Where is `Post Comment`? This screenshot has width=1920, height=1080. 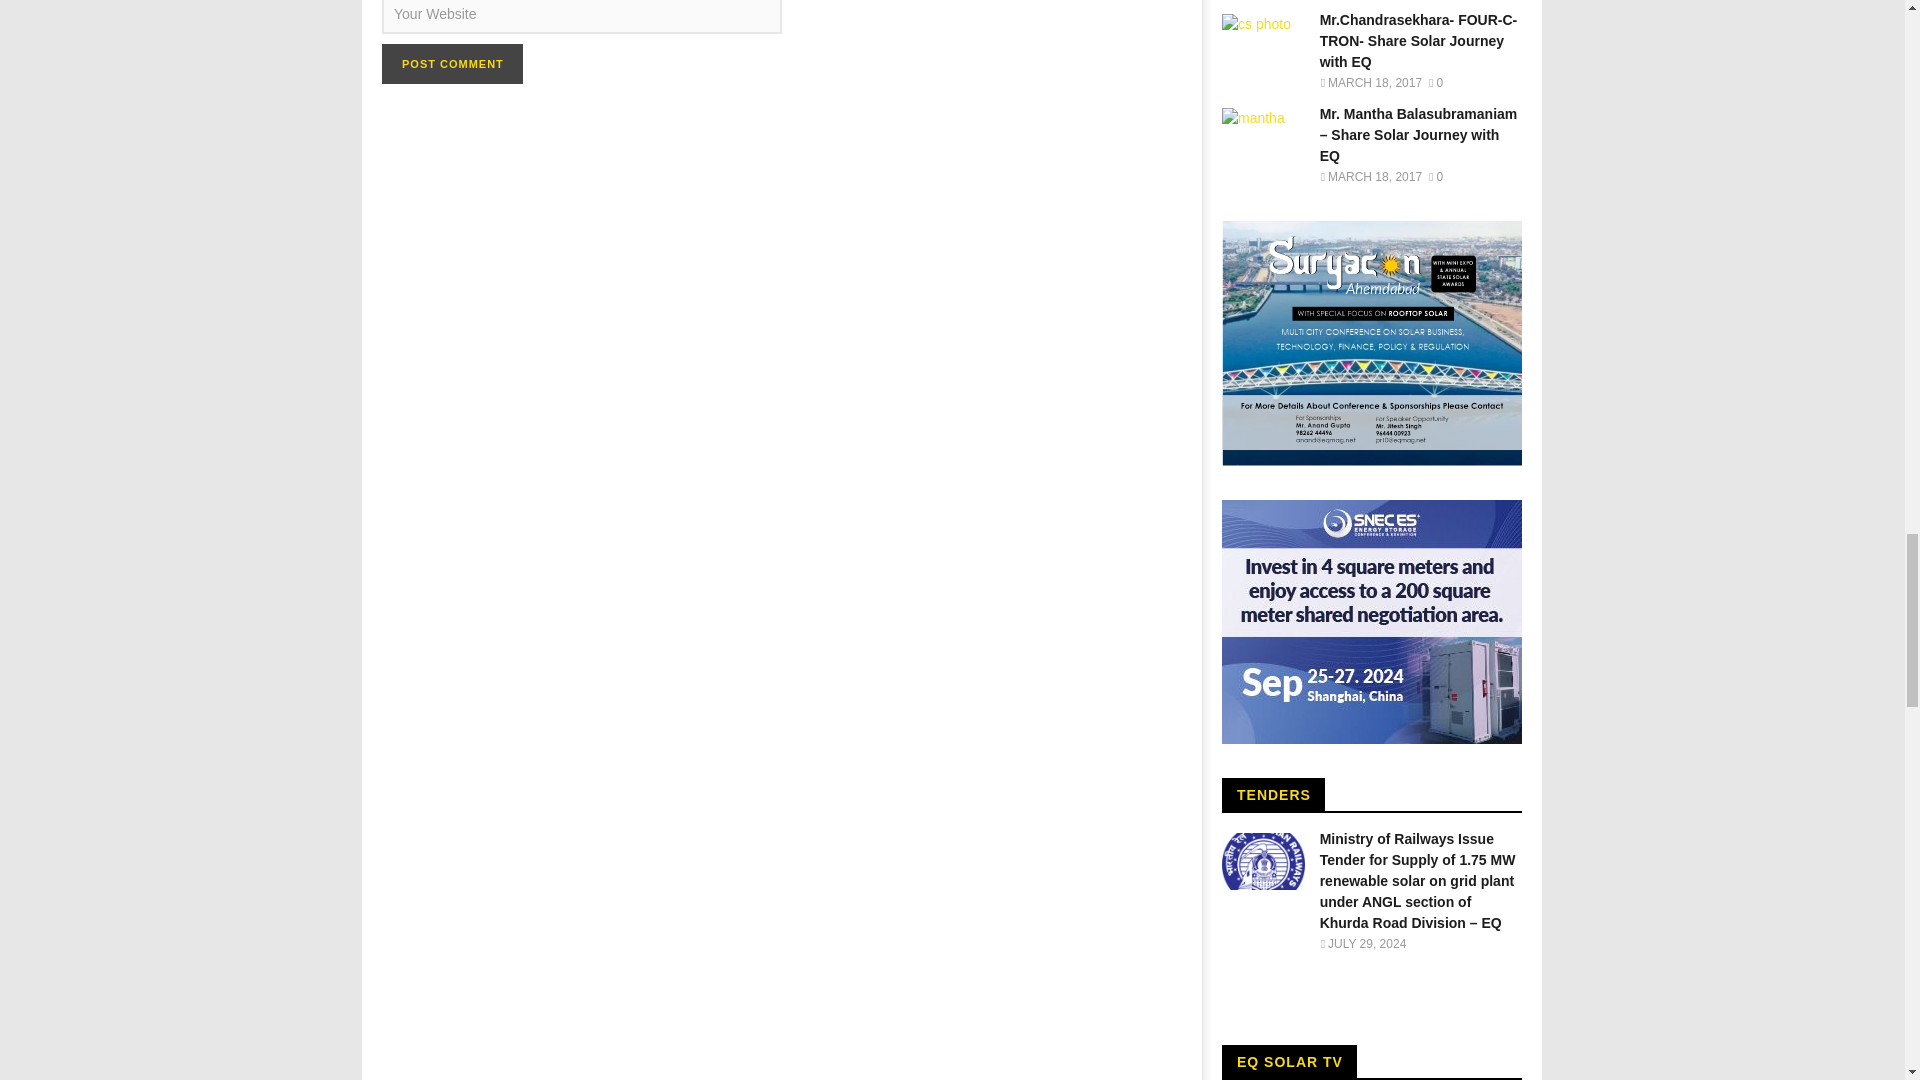 Post Comment is located at coordinates (452, 64).